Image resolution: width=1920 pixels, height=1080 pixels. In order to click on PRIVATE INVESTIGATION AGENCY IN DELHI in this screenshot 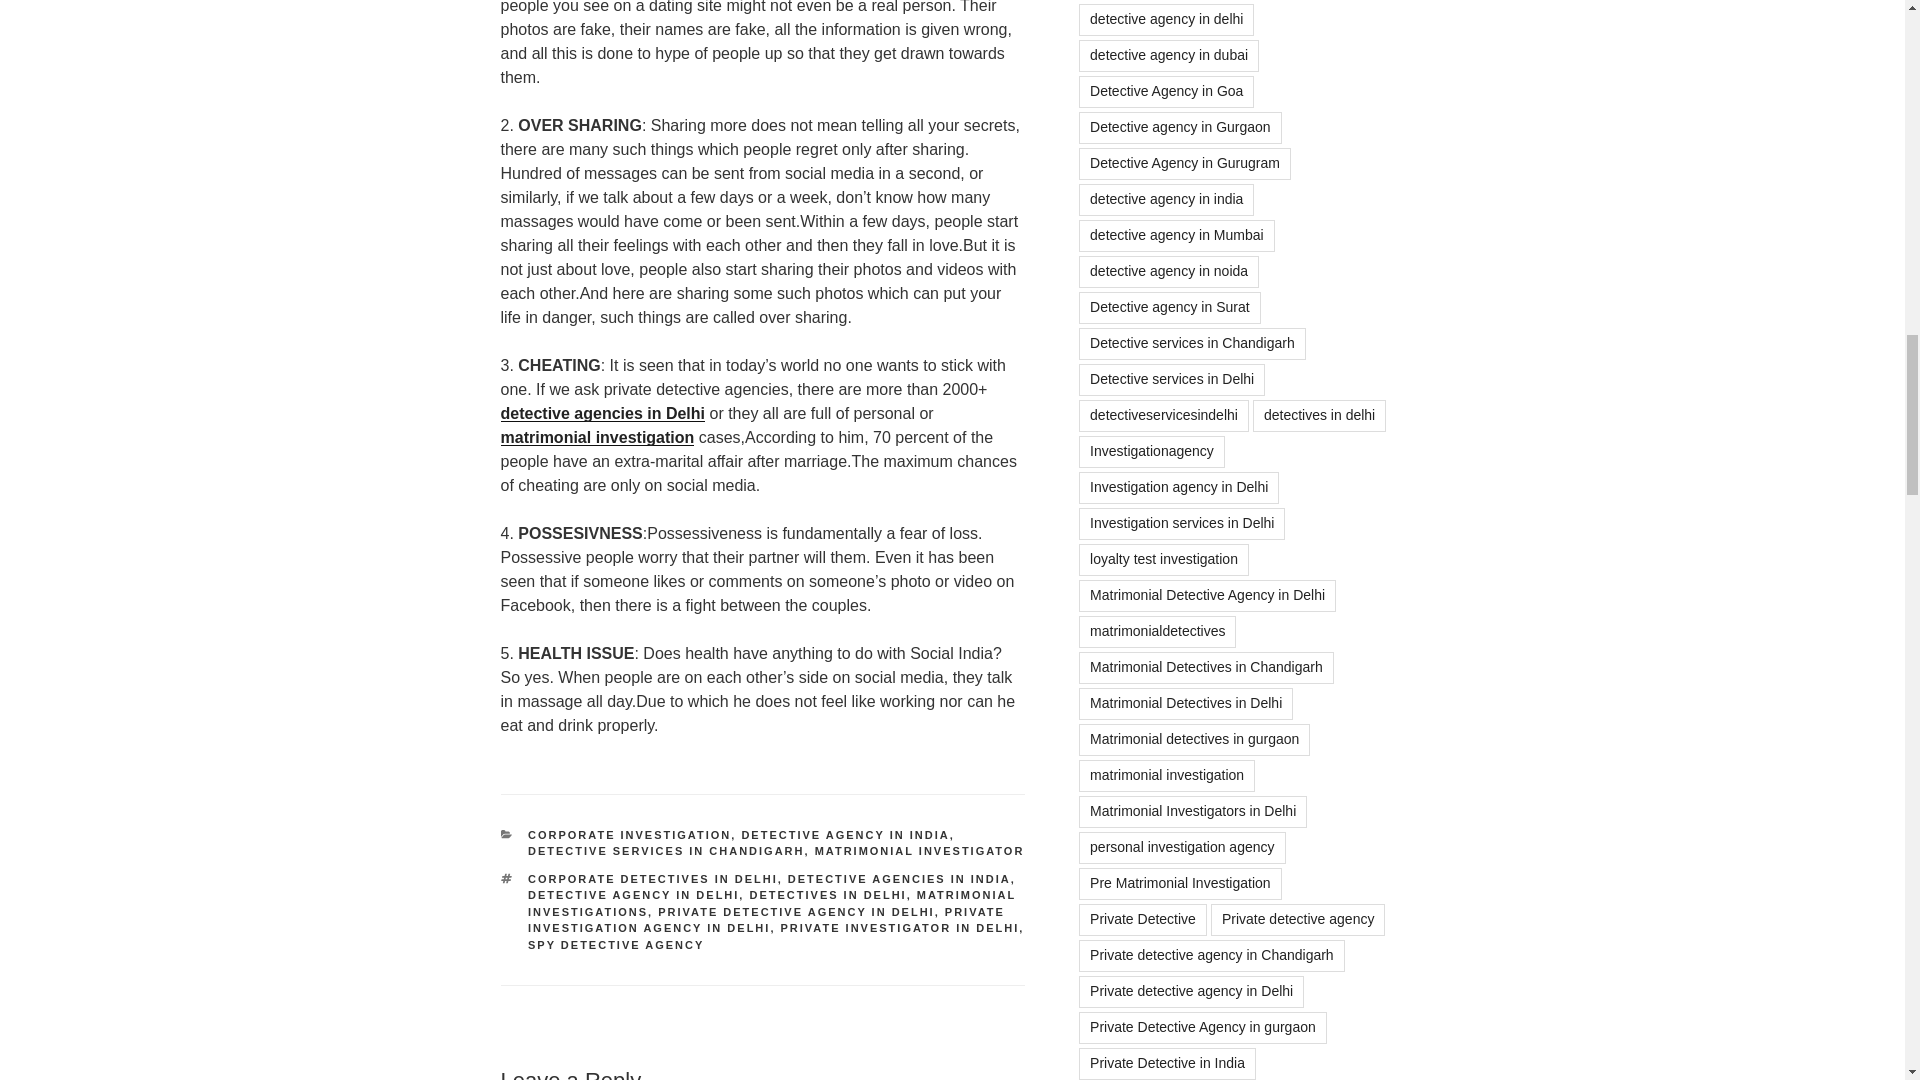, I will do `click(766, 920)`.